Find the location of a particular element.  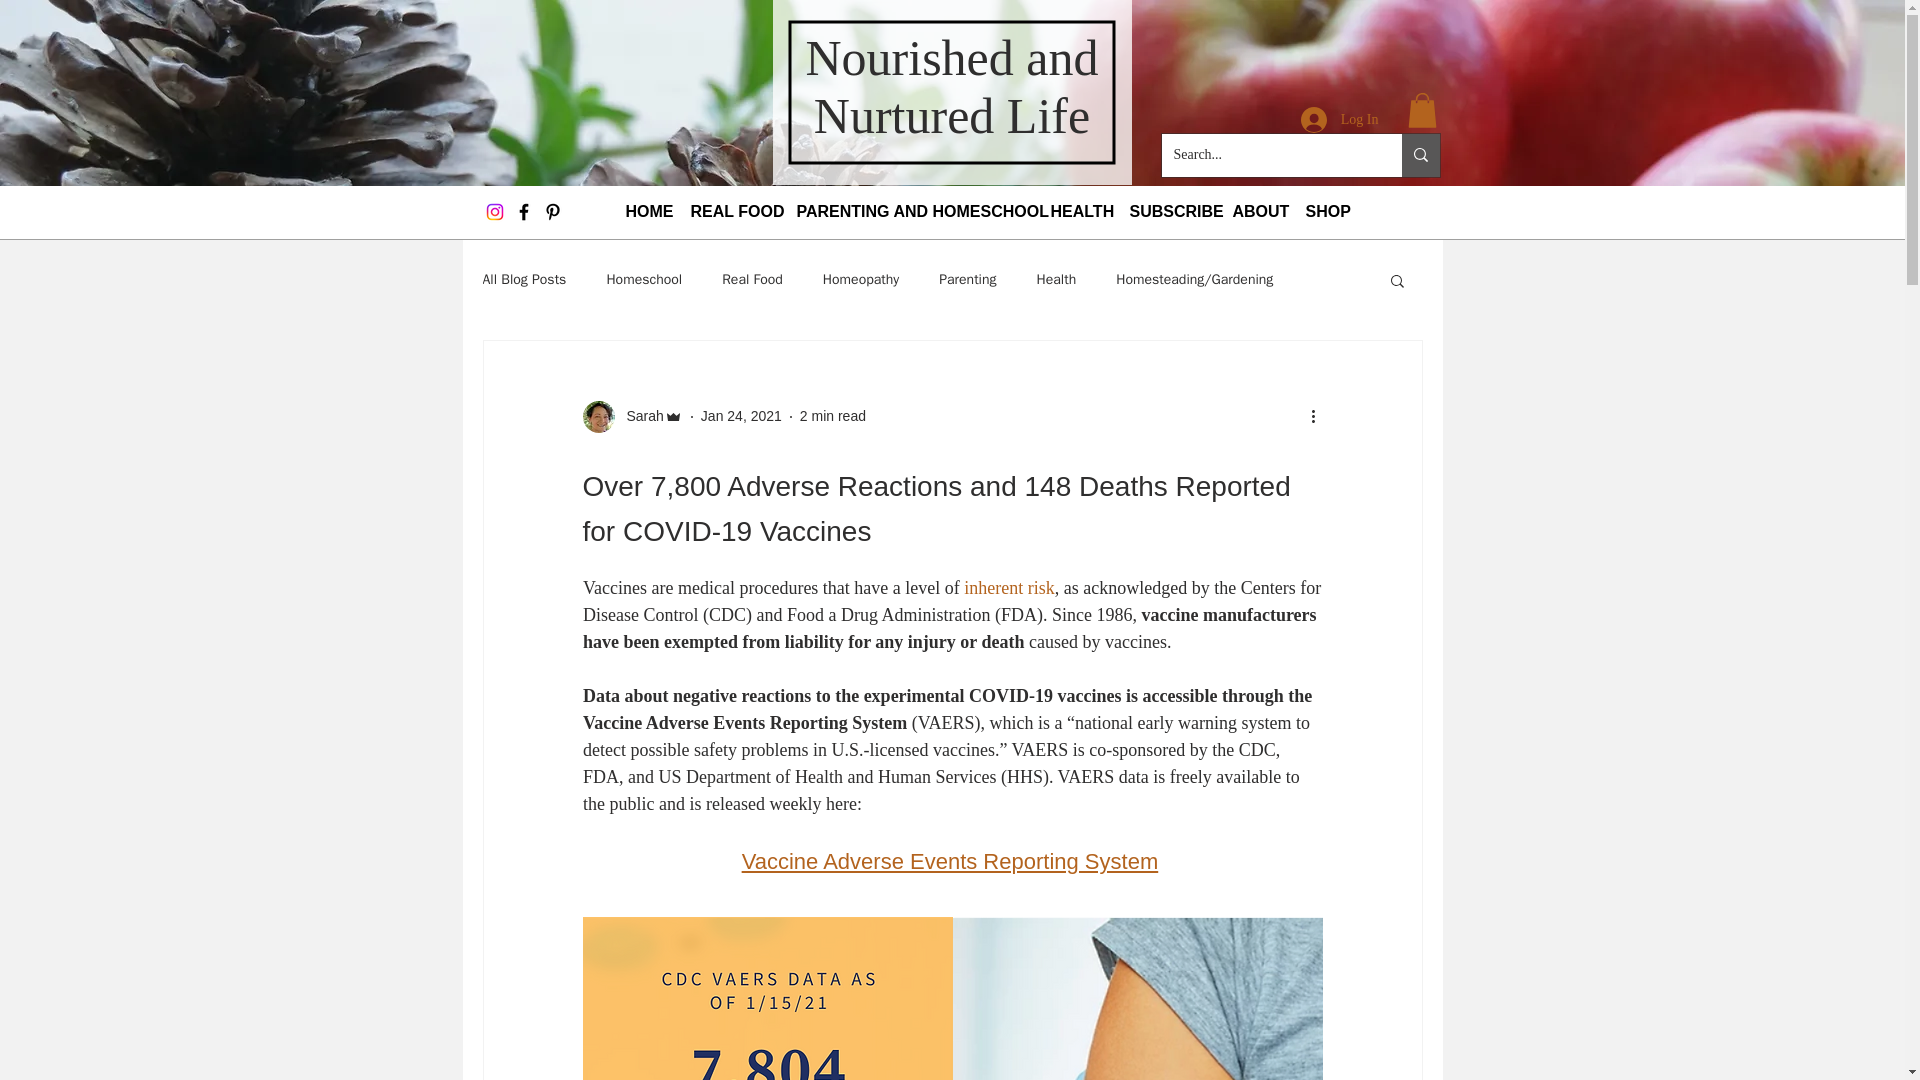

SHOP is located at coordinates (1326, 211).